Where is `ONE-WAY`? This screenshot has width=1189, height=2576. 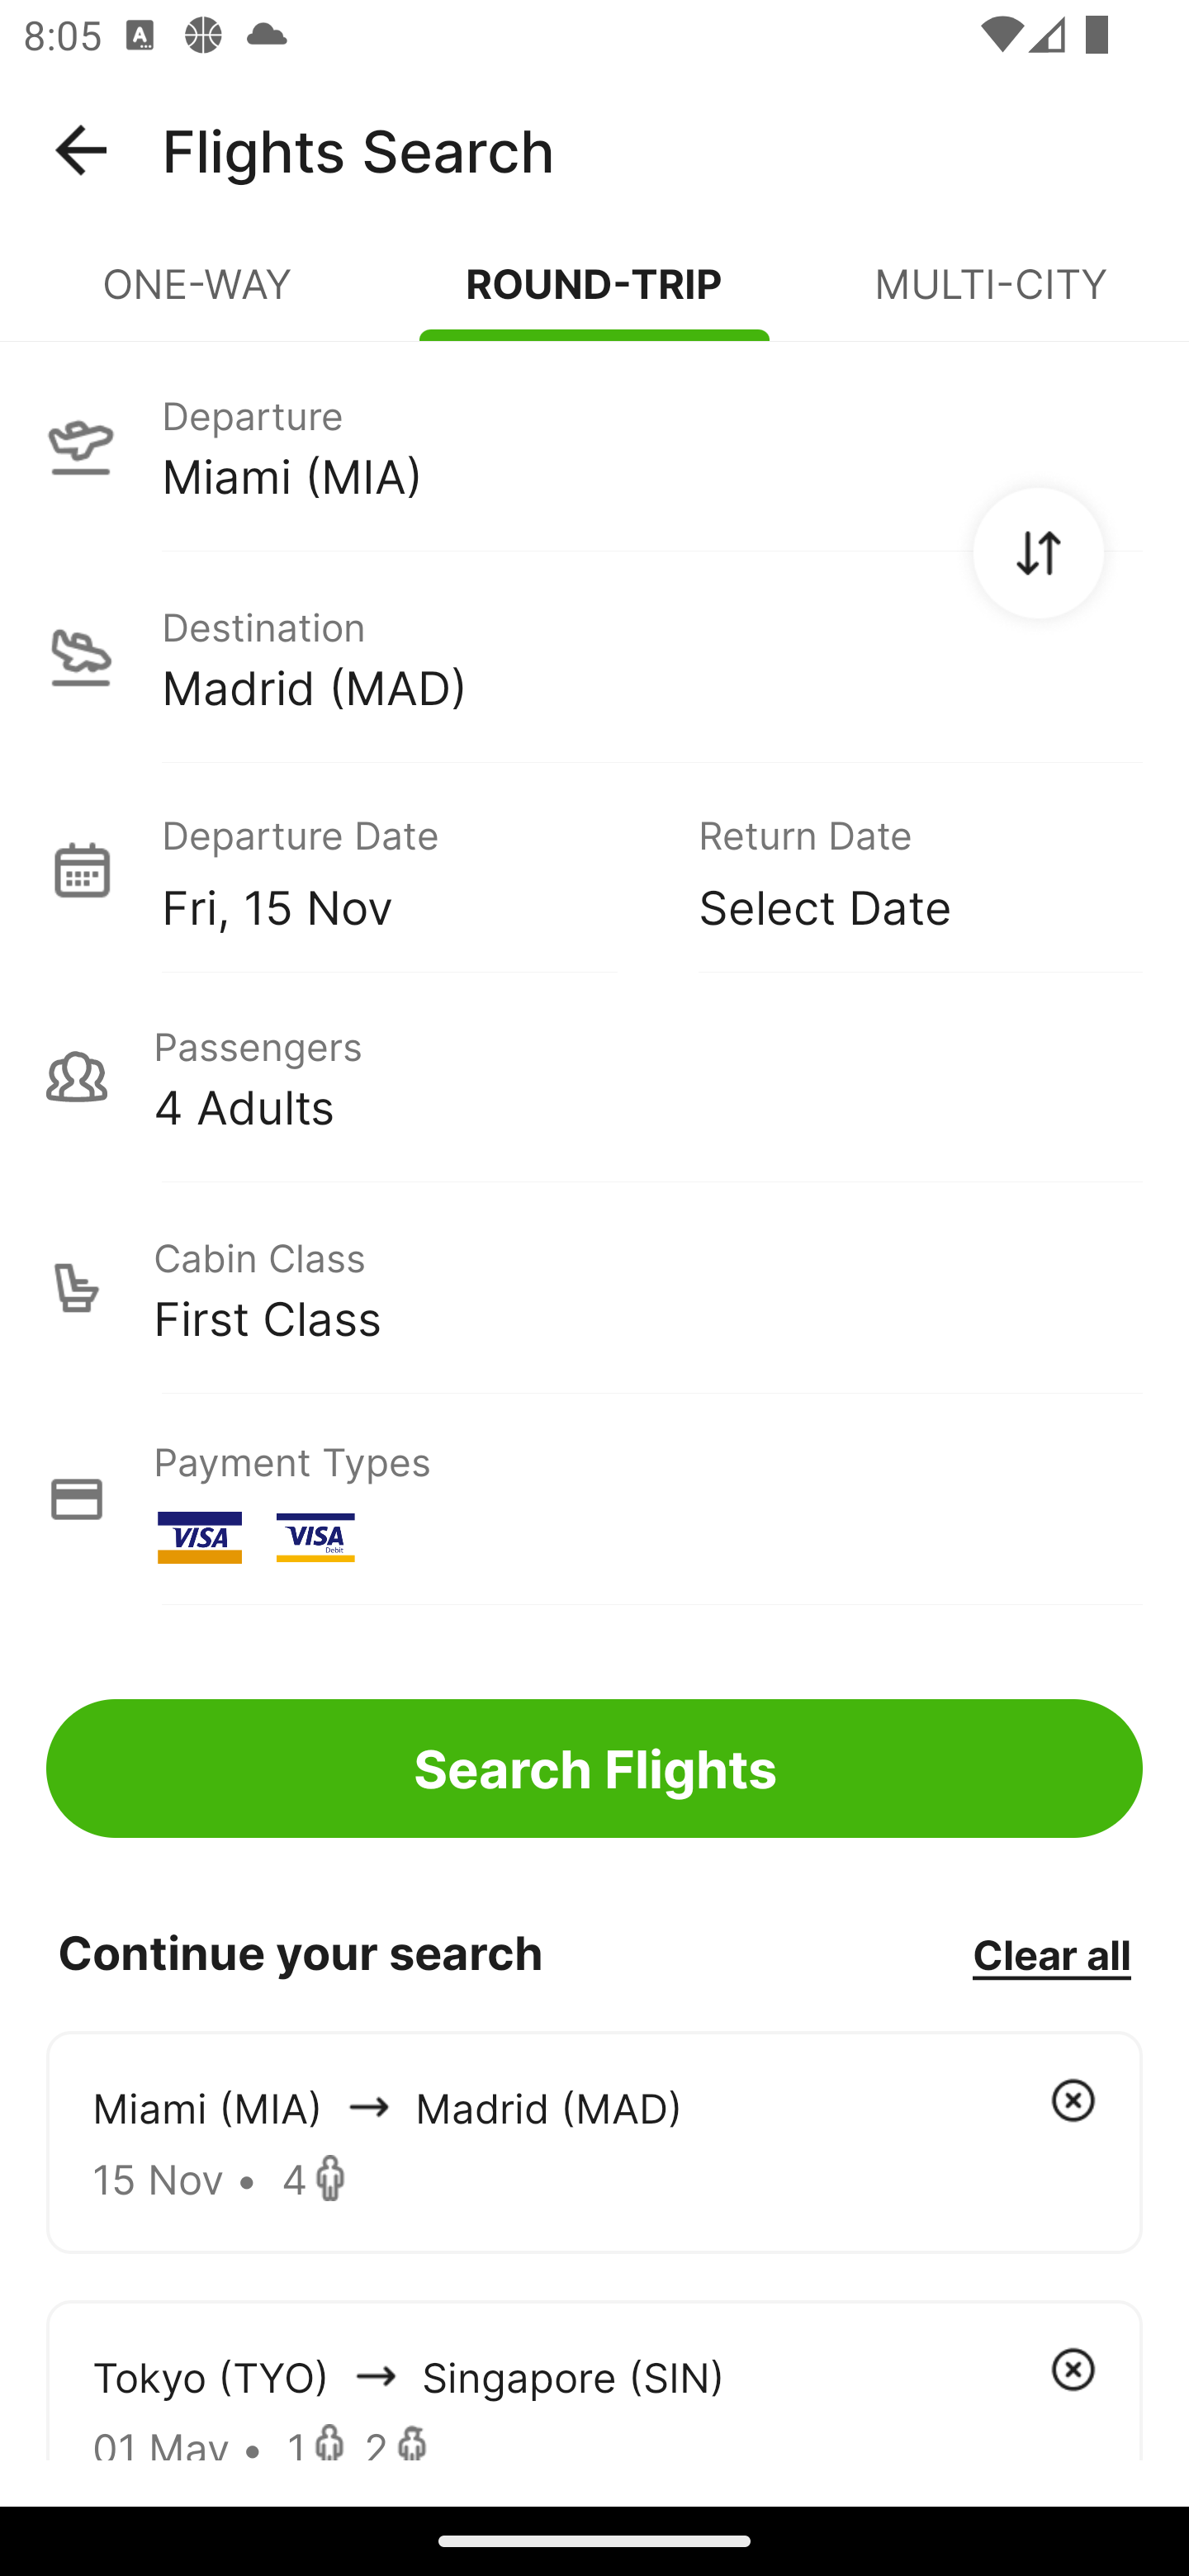
ONE-WAY is located at coordinates (198, 297).